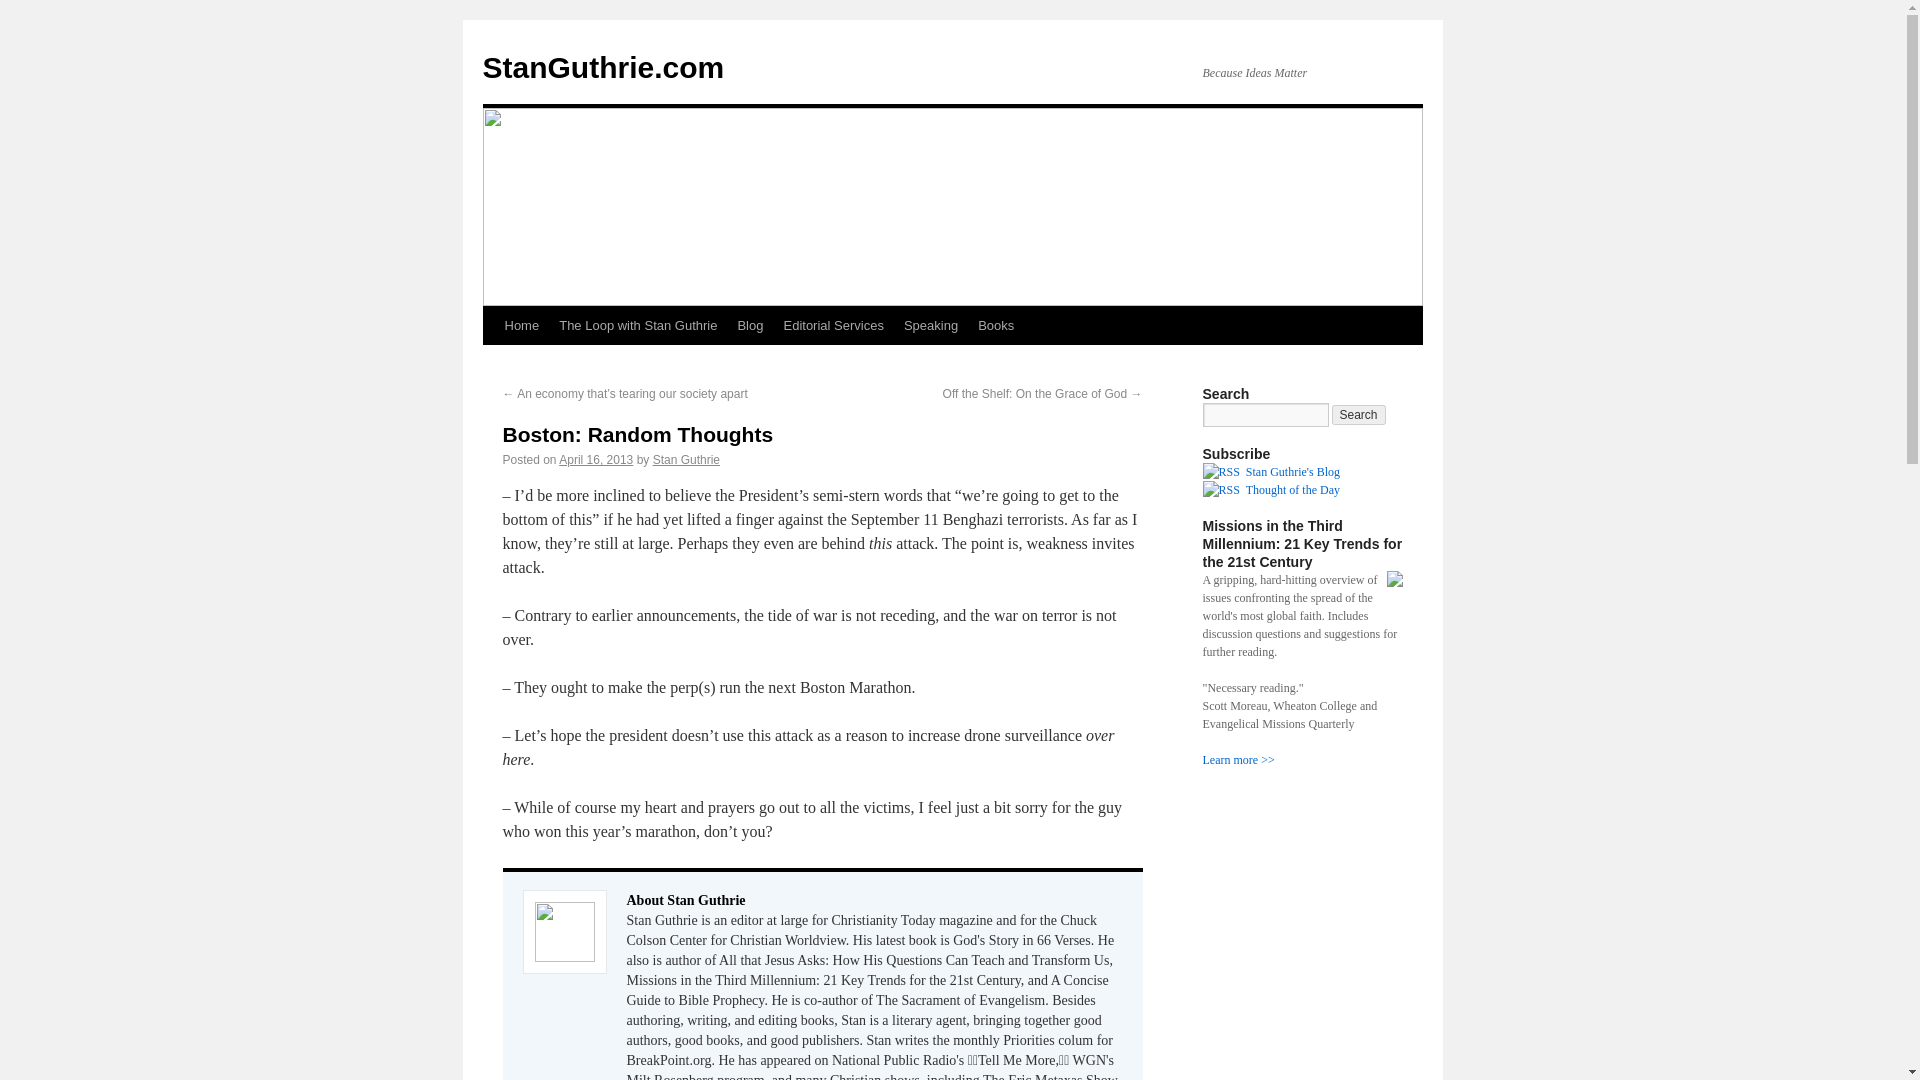 This screenshot has width=1920, height=1080. What do you see at coordinates (602, 67) in the screenshot?
I see `StanGuthrie.com` at bounding box center [602, 67].